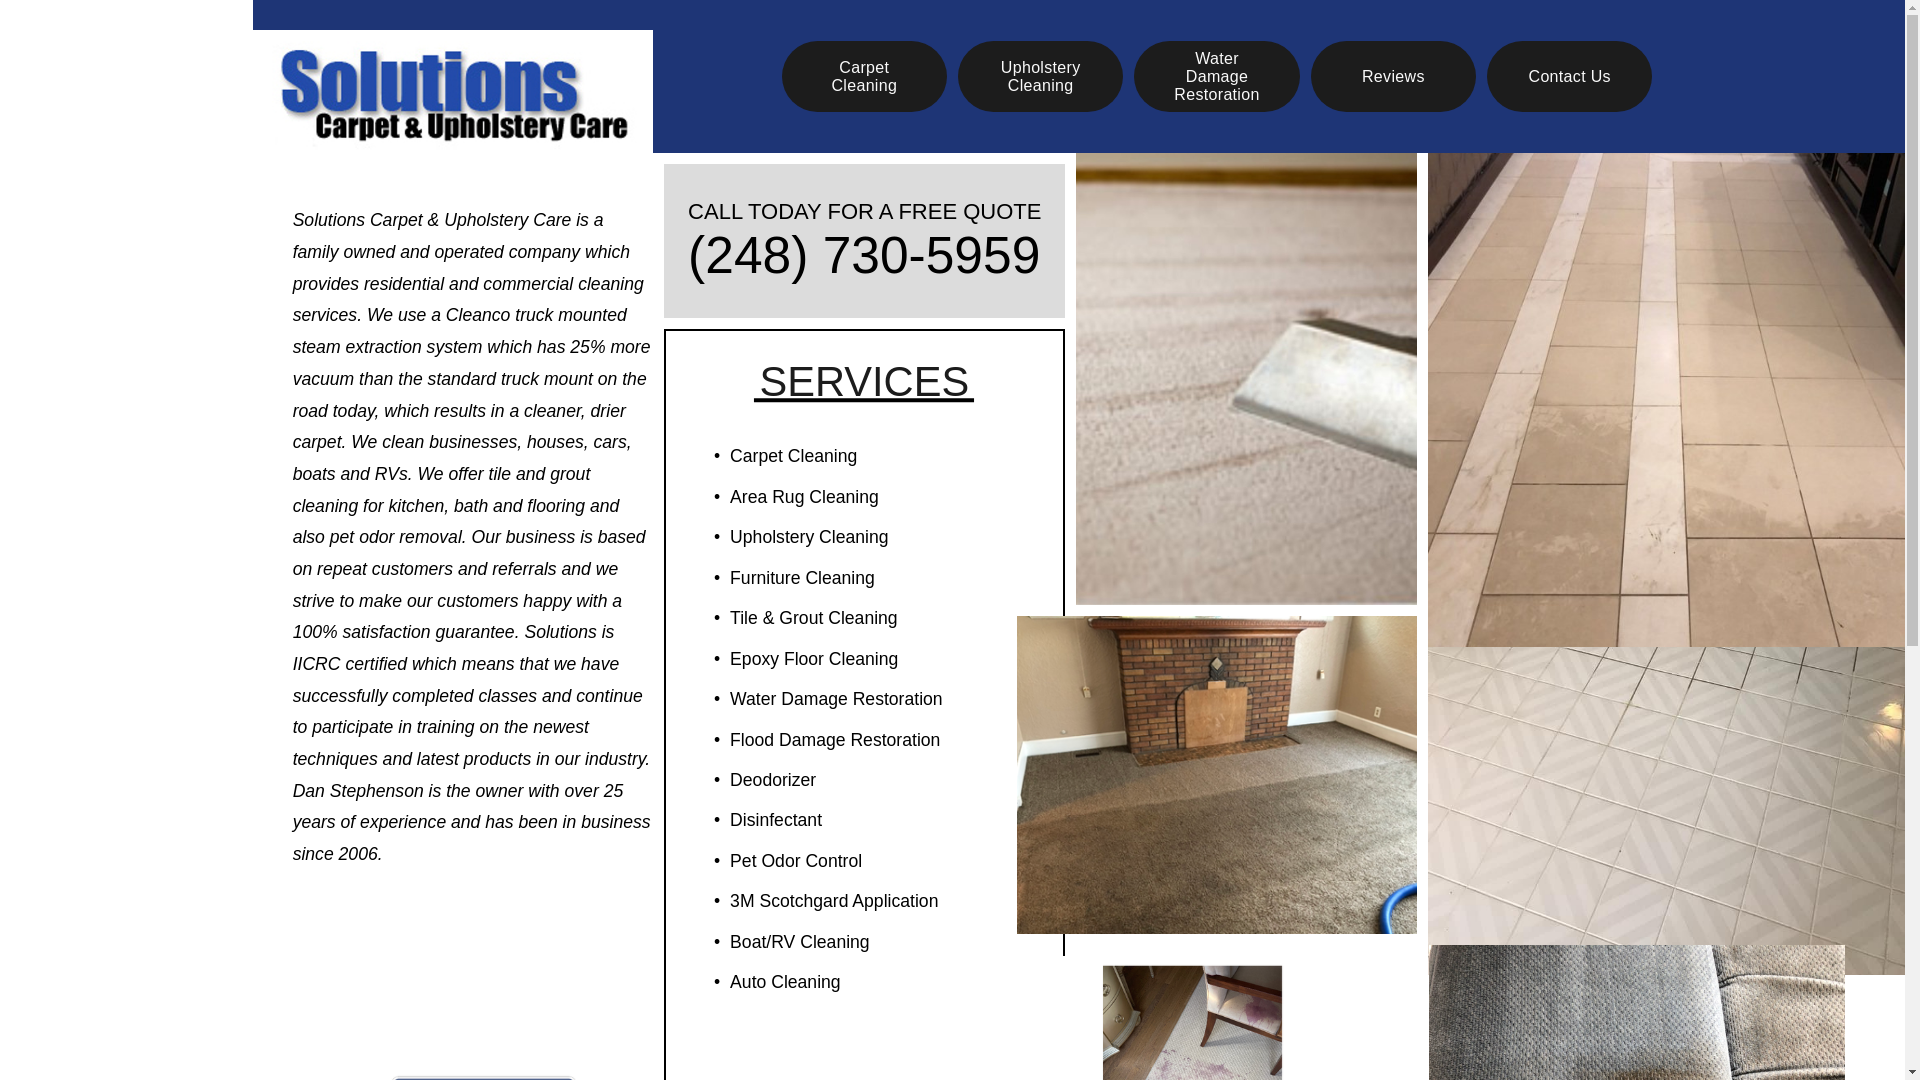  I want to click on Reviews, so click(1394, 76).